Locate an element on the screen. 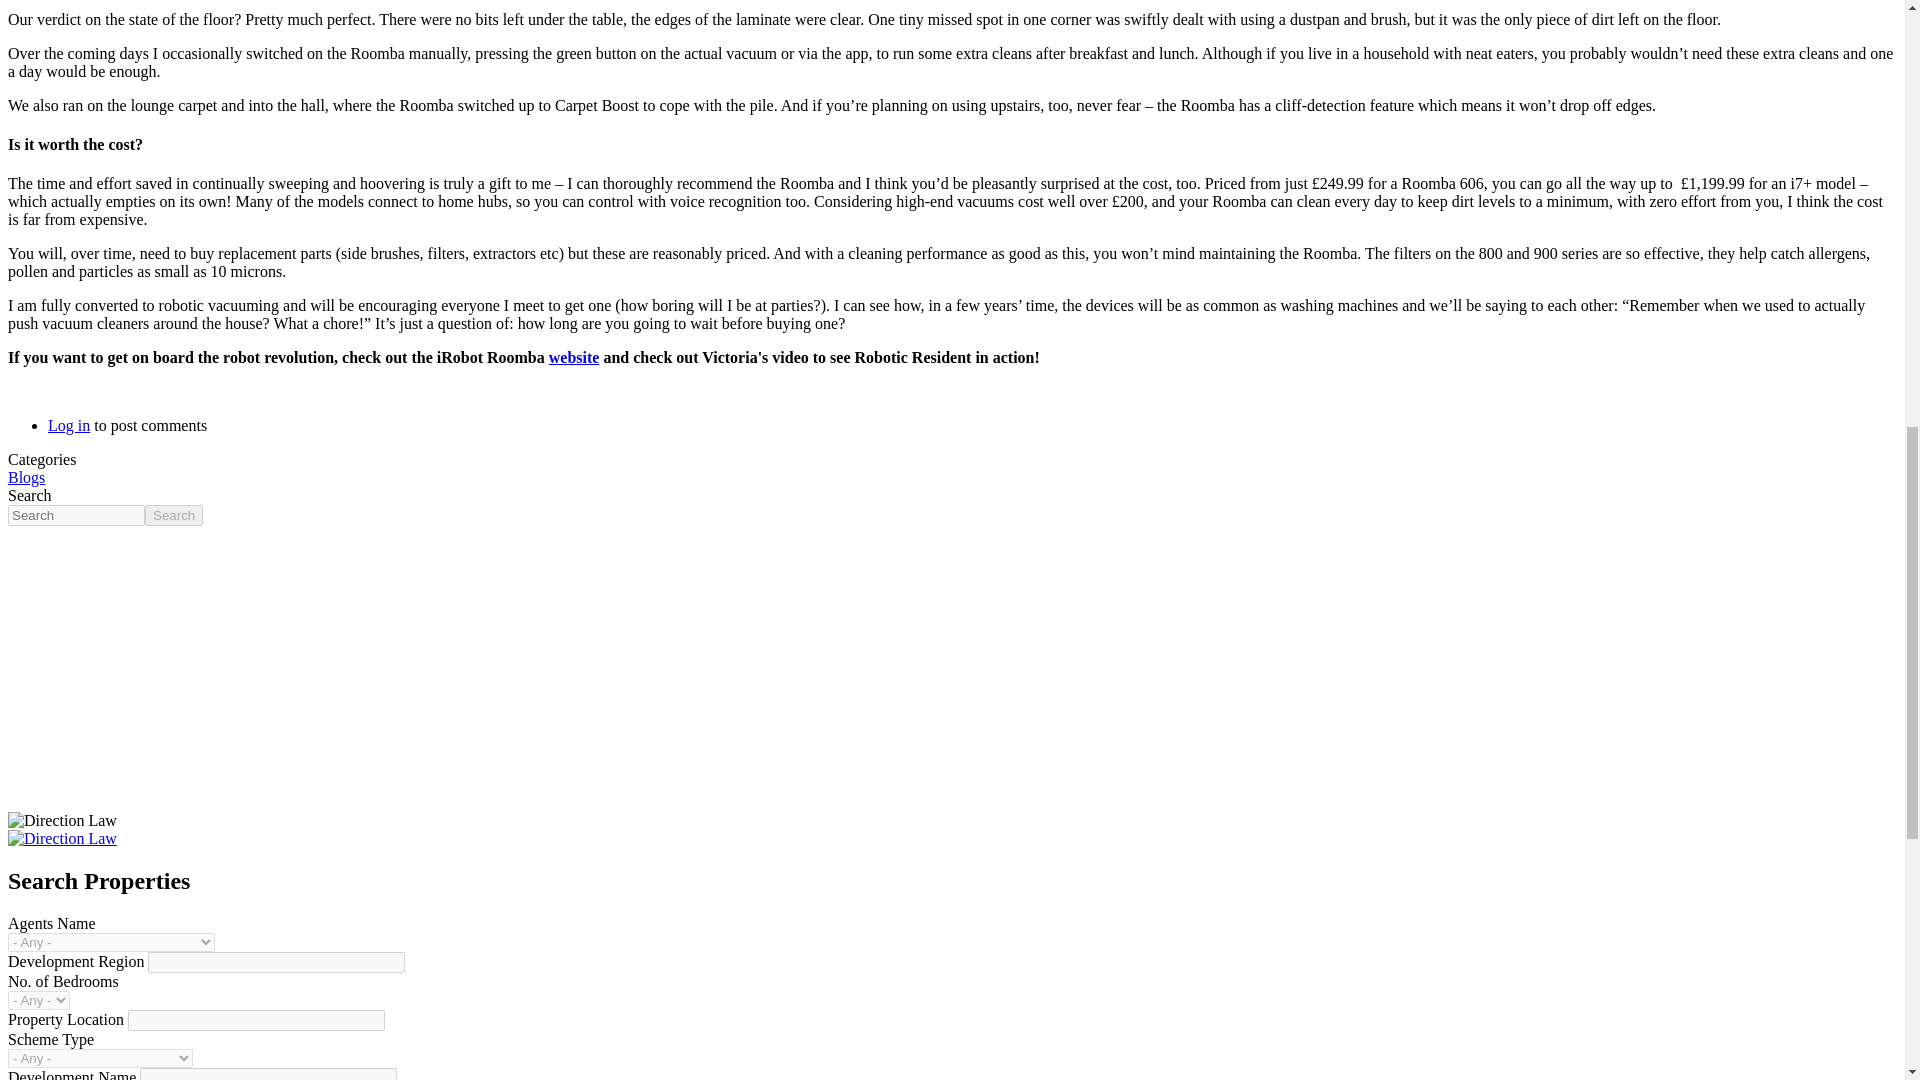 This screenshot has width=1920, height=1080. Direction Law is located at coordinates (62, 838).